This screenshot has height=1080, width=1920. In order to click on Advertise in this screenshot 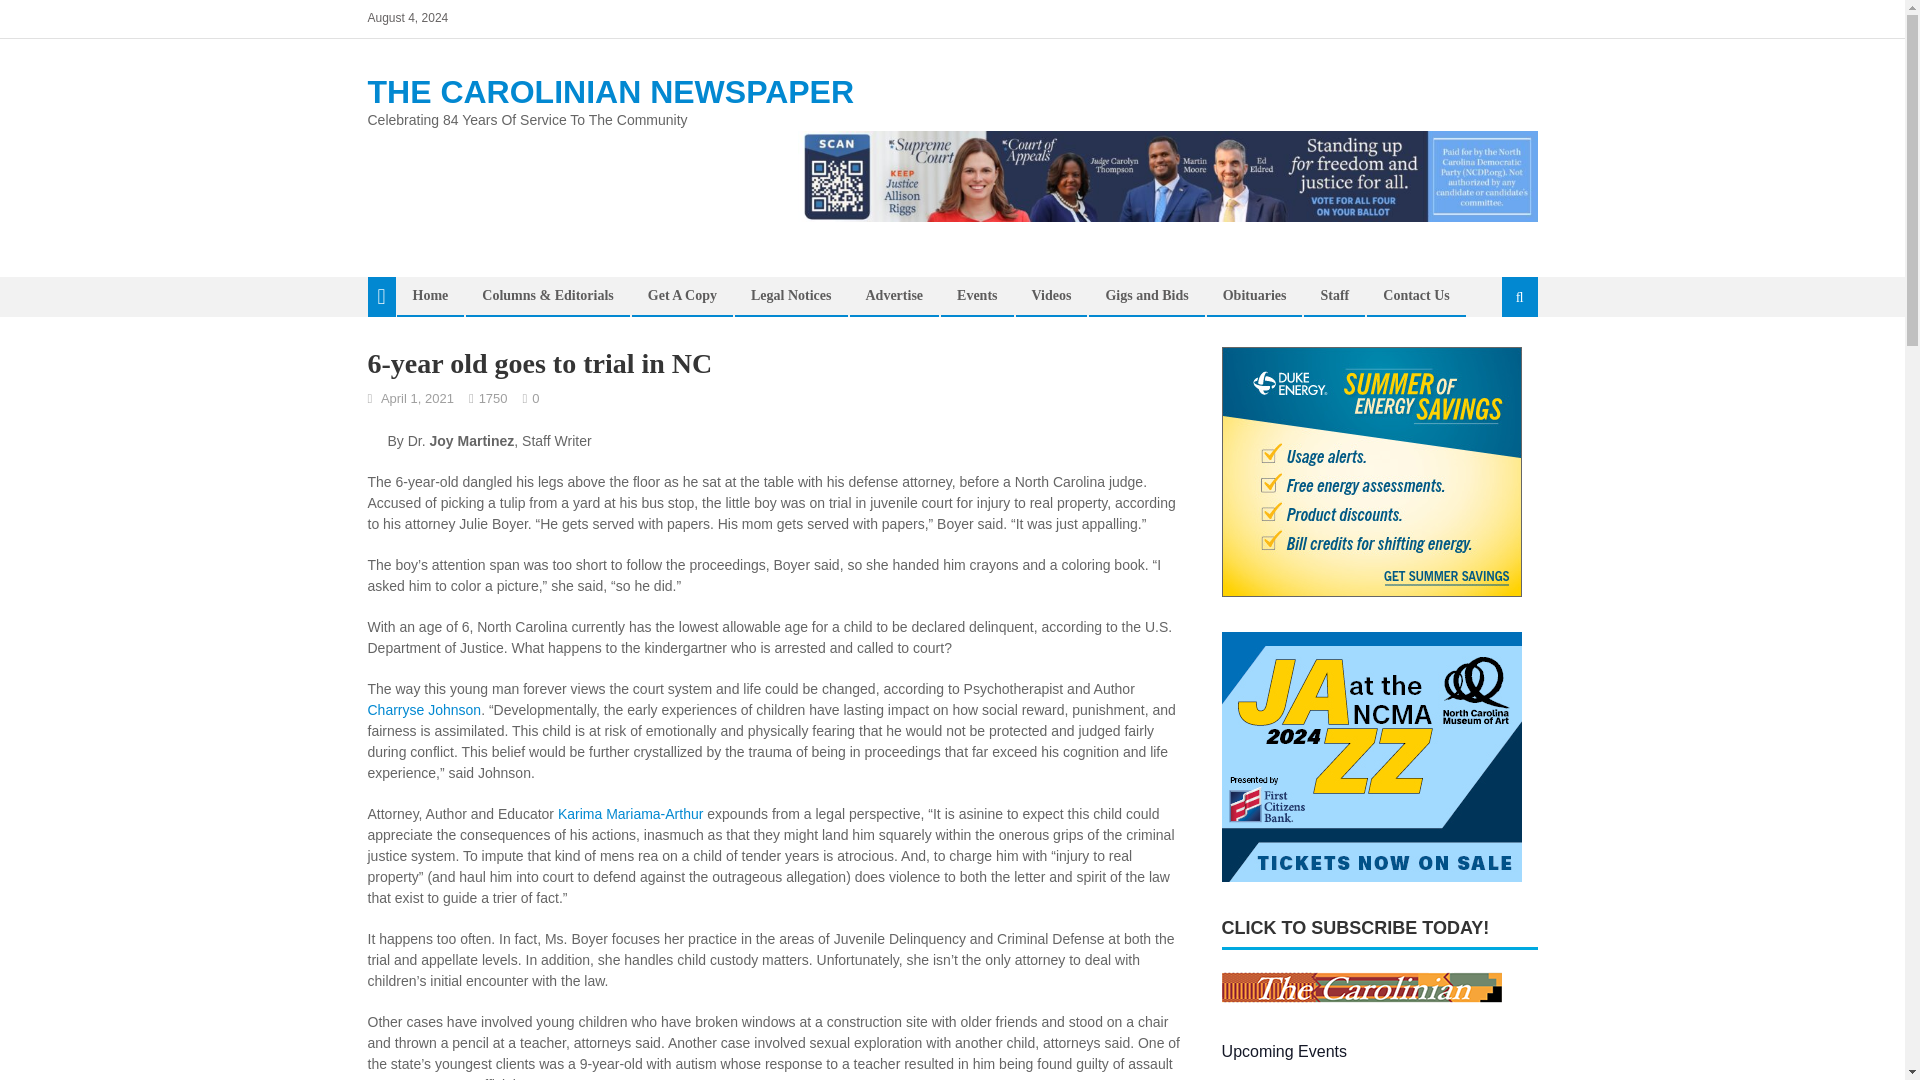, I will do `click(894, 296)`.